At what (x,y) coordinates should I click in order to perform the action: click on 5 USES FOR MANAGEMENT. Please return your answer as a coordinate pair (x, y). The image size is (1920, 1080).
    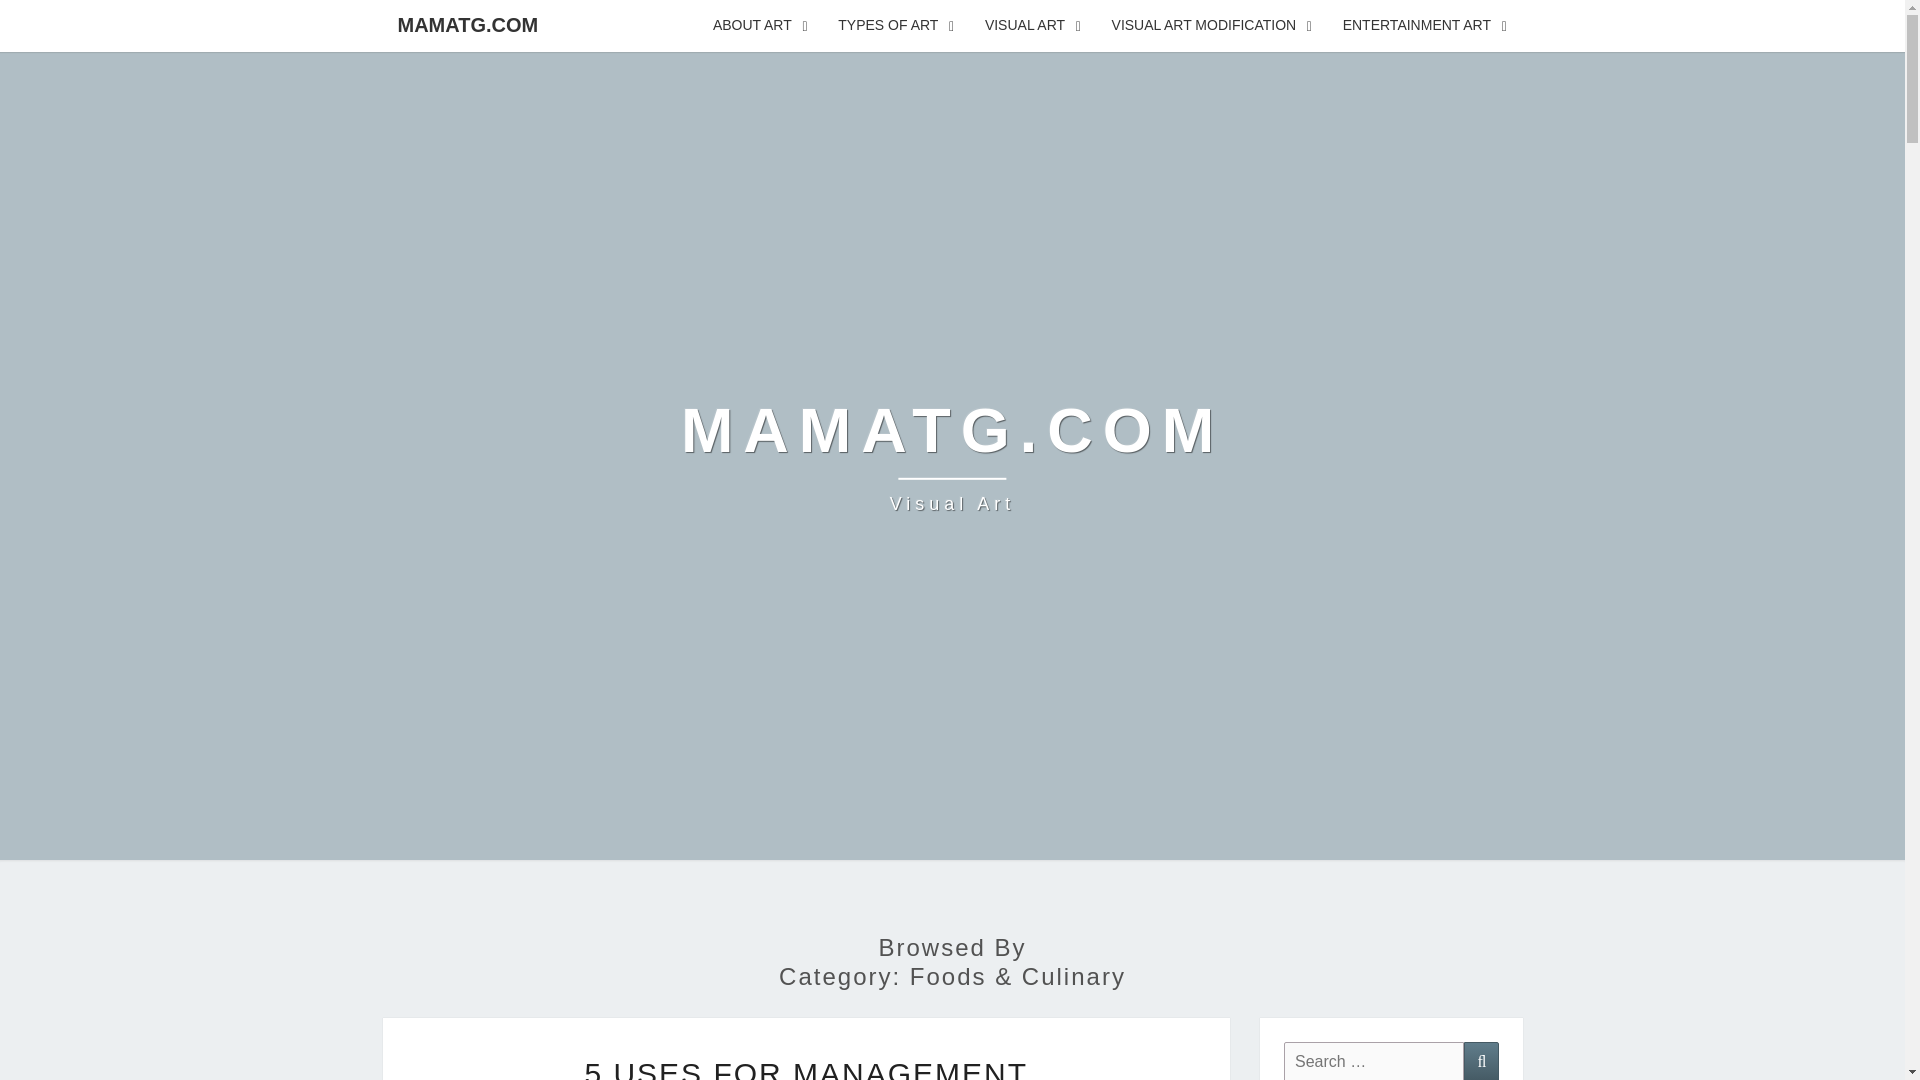
    Looking at the image, I should click on (805, 1068).